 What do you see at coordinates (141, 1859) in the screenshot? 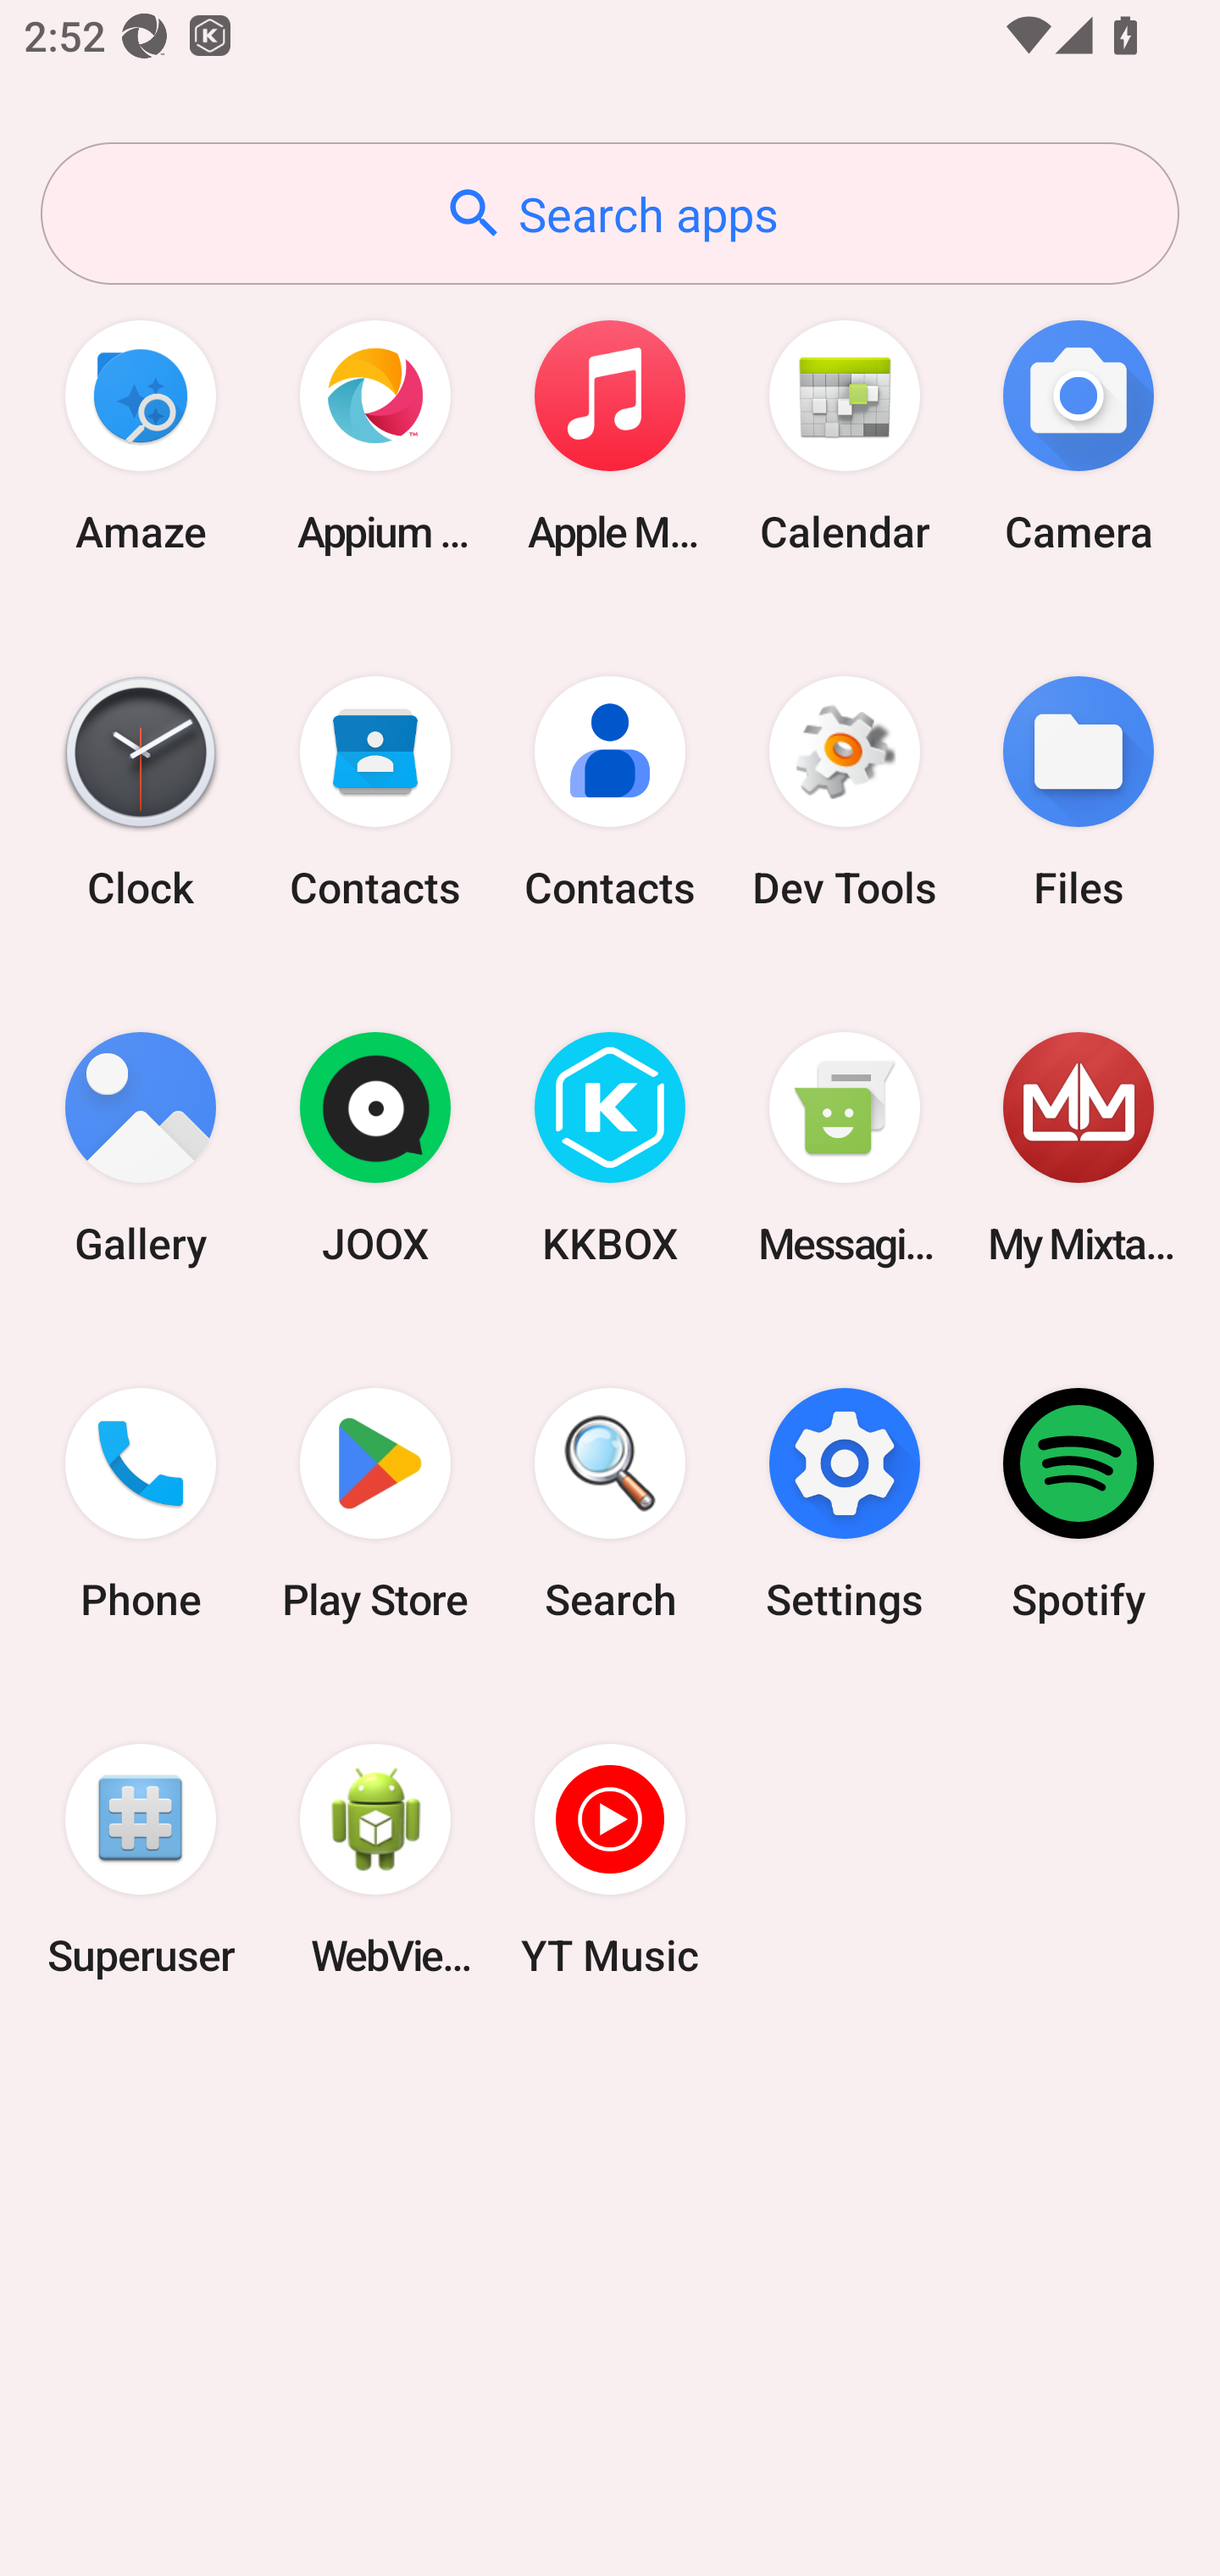
I see `Superuser` at bounding box center [141, 1859].